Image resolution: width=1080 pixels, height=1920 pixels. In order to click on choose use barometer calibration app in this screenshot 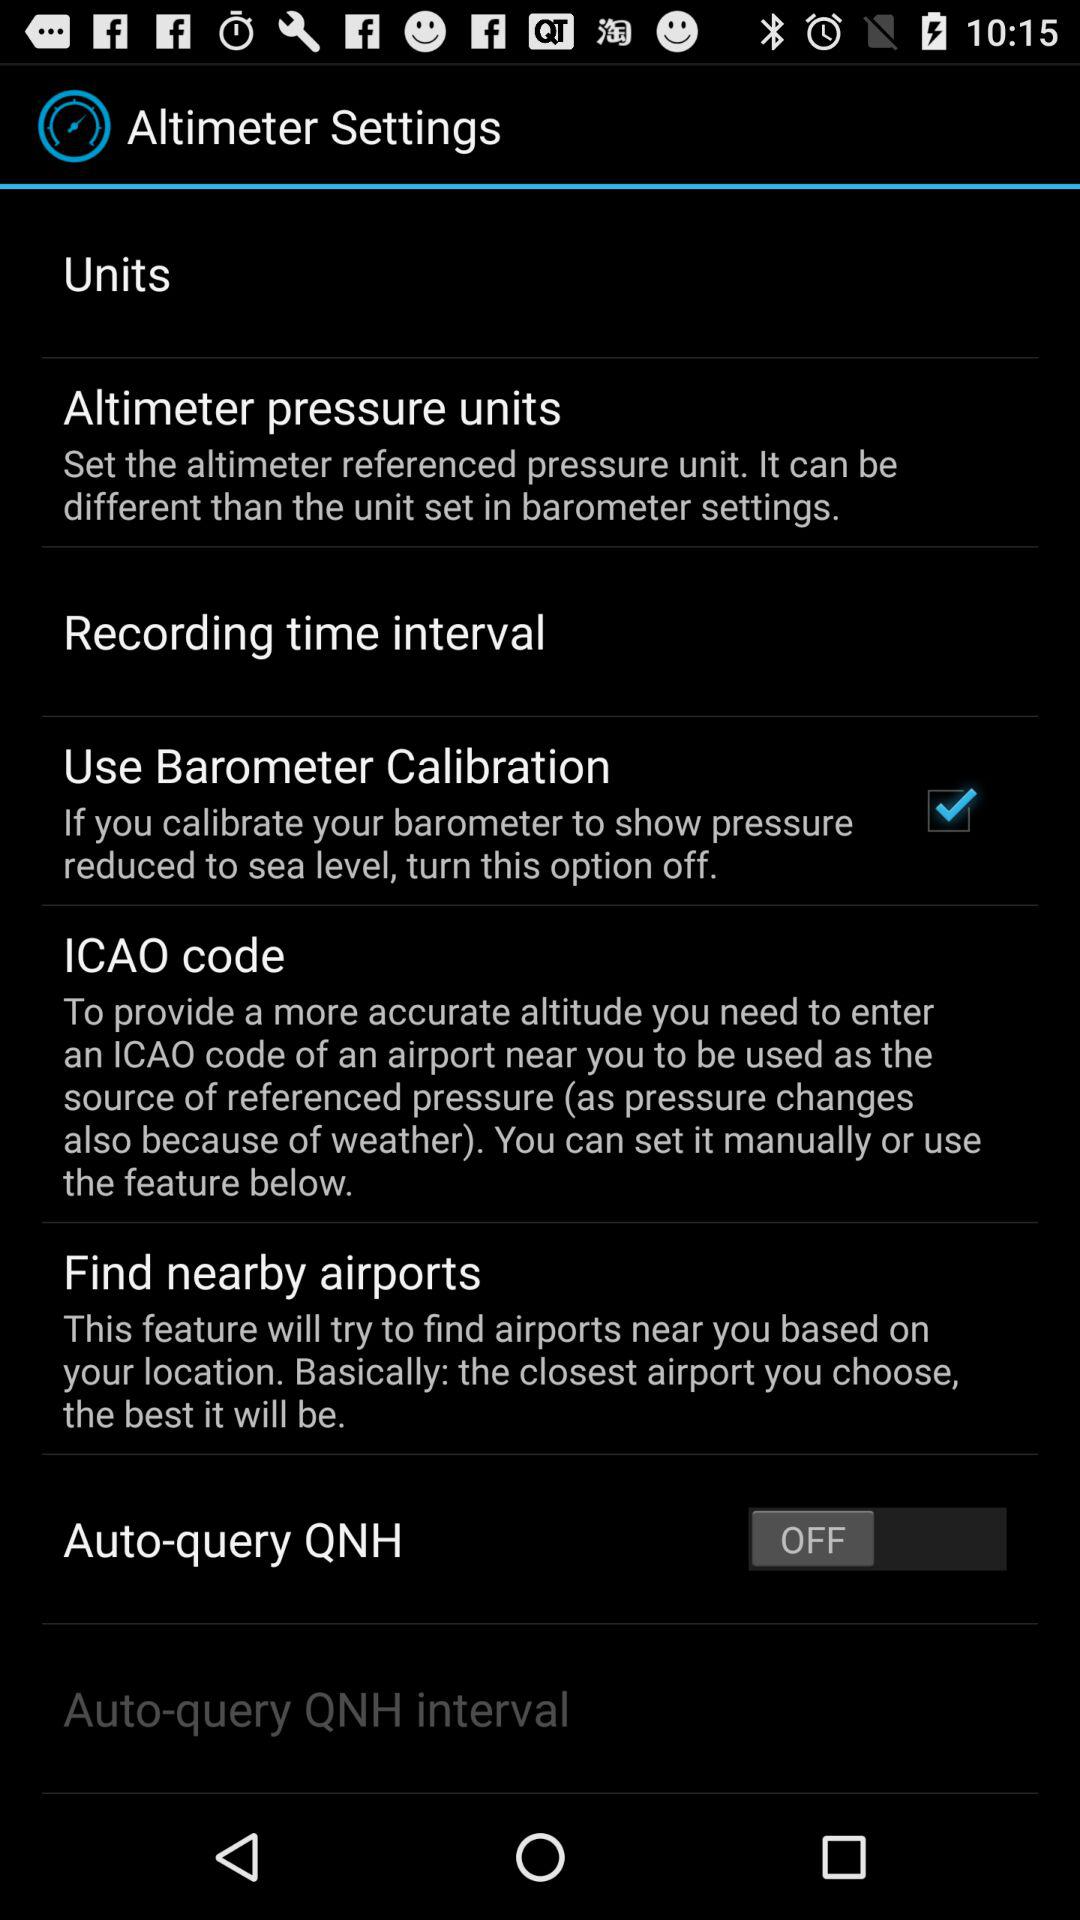, I will do `click(337, 764)`.